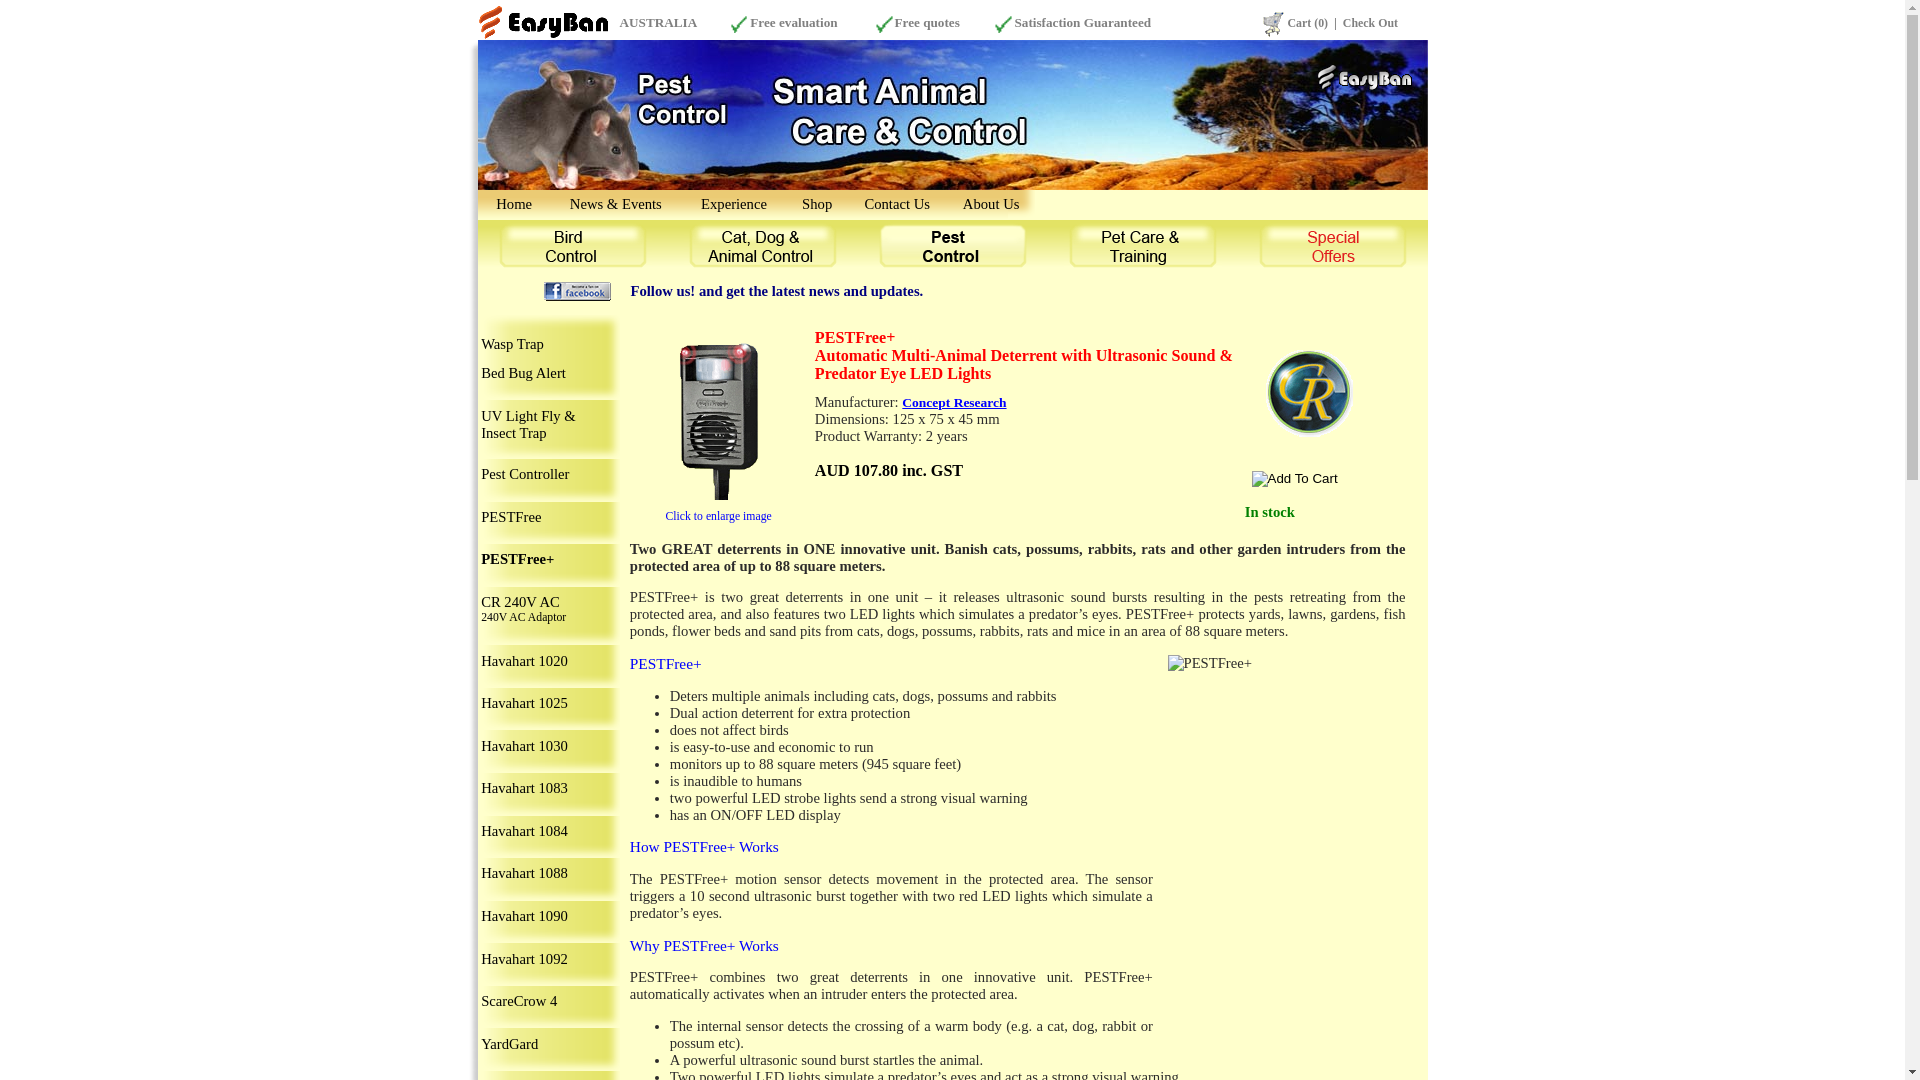  What do you see at coordinates (926, 22) in the screenshot?
I see `Free quotes` at bounding box center [926, 22].